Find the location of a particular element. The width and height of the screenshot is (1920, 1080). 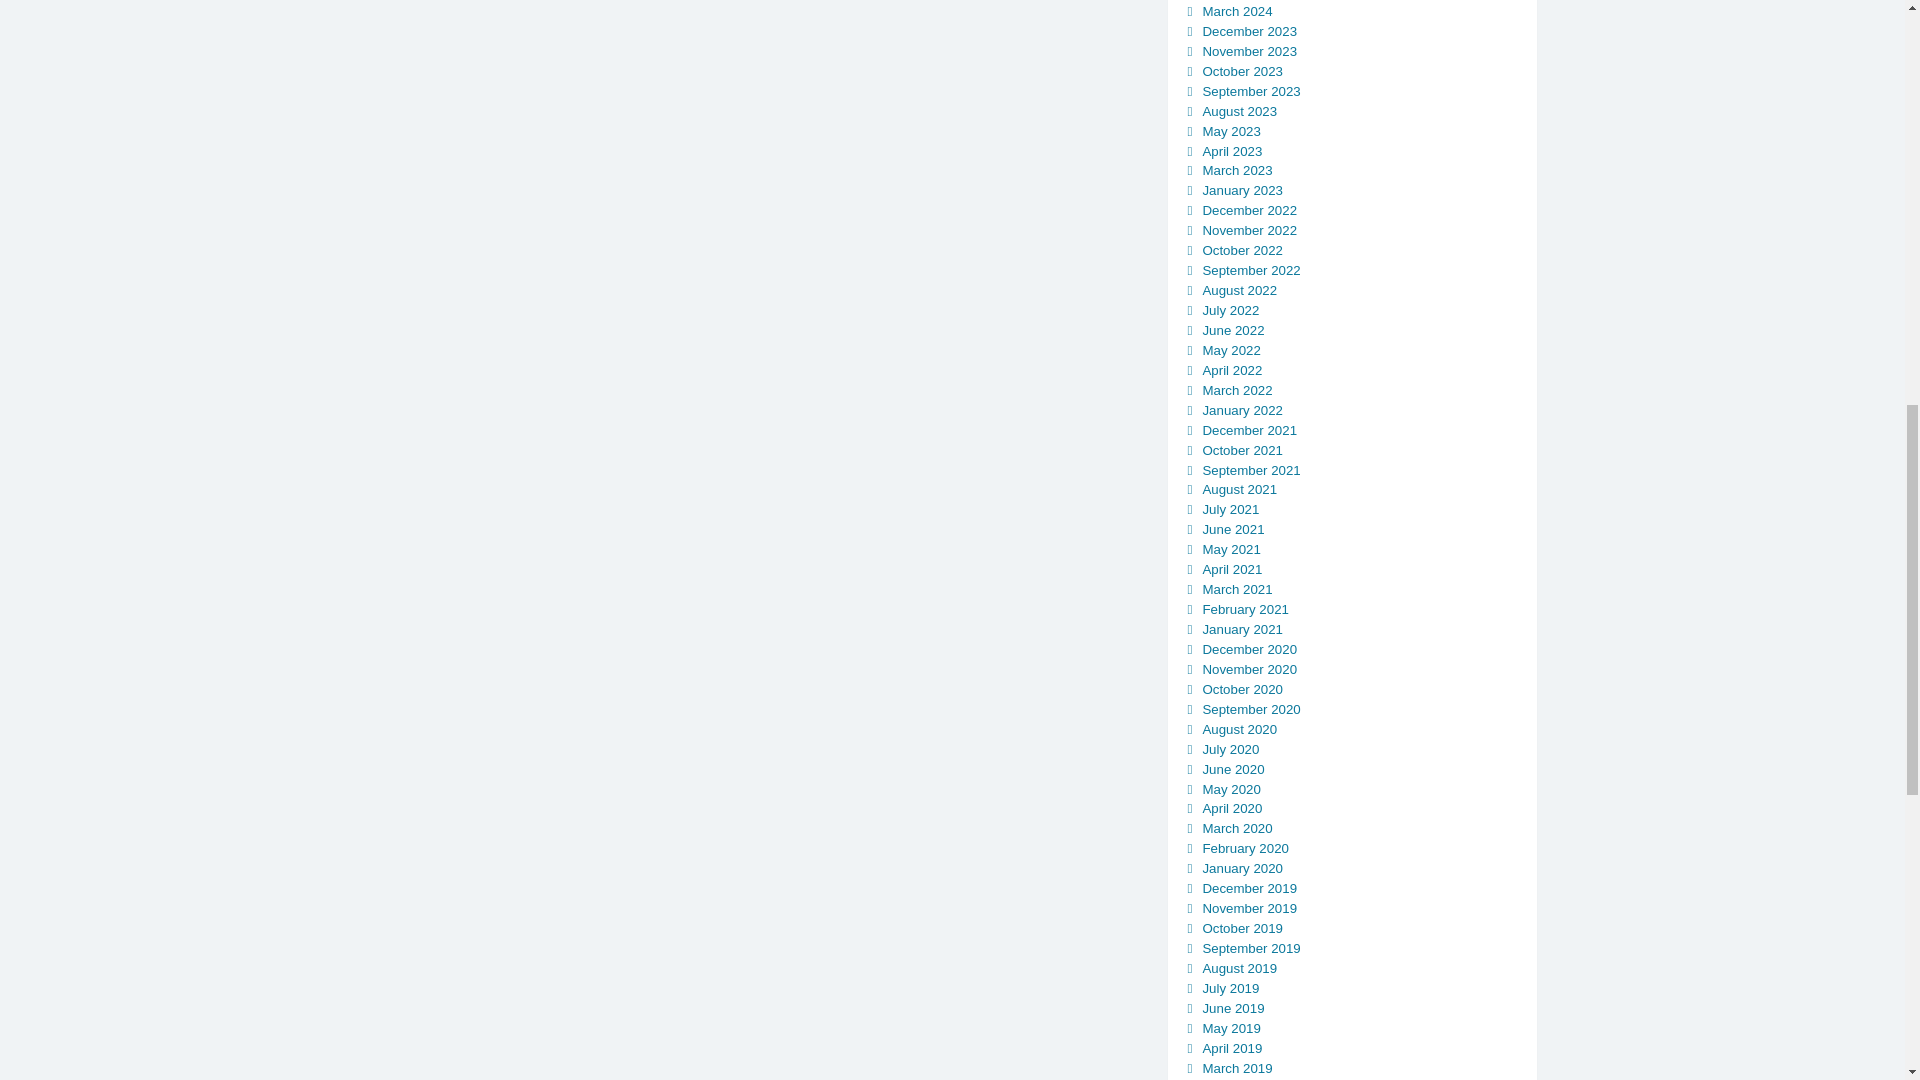

July 2022 is located at coordinates (1230, 310).